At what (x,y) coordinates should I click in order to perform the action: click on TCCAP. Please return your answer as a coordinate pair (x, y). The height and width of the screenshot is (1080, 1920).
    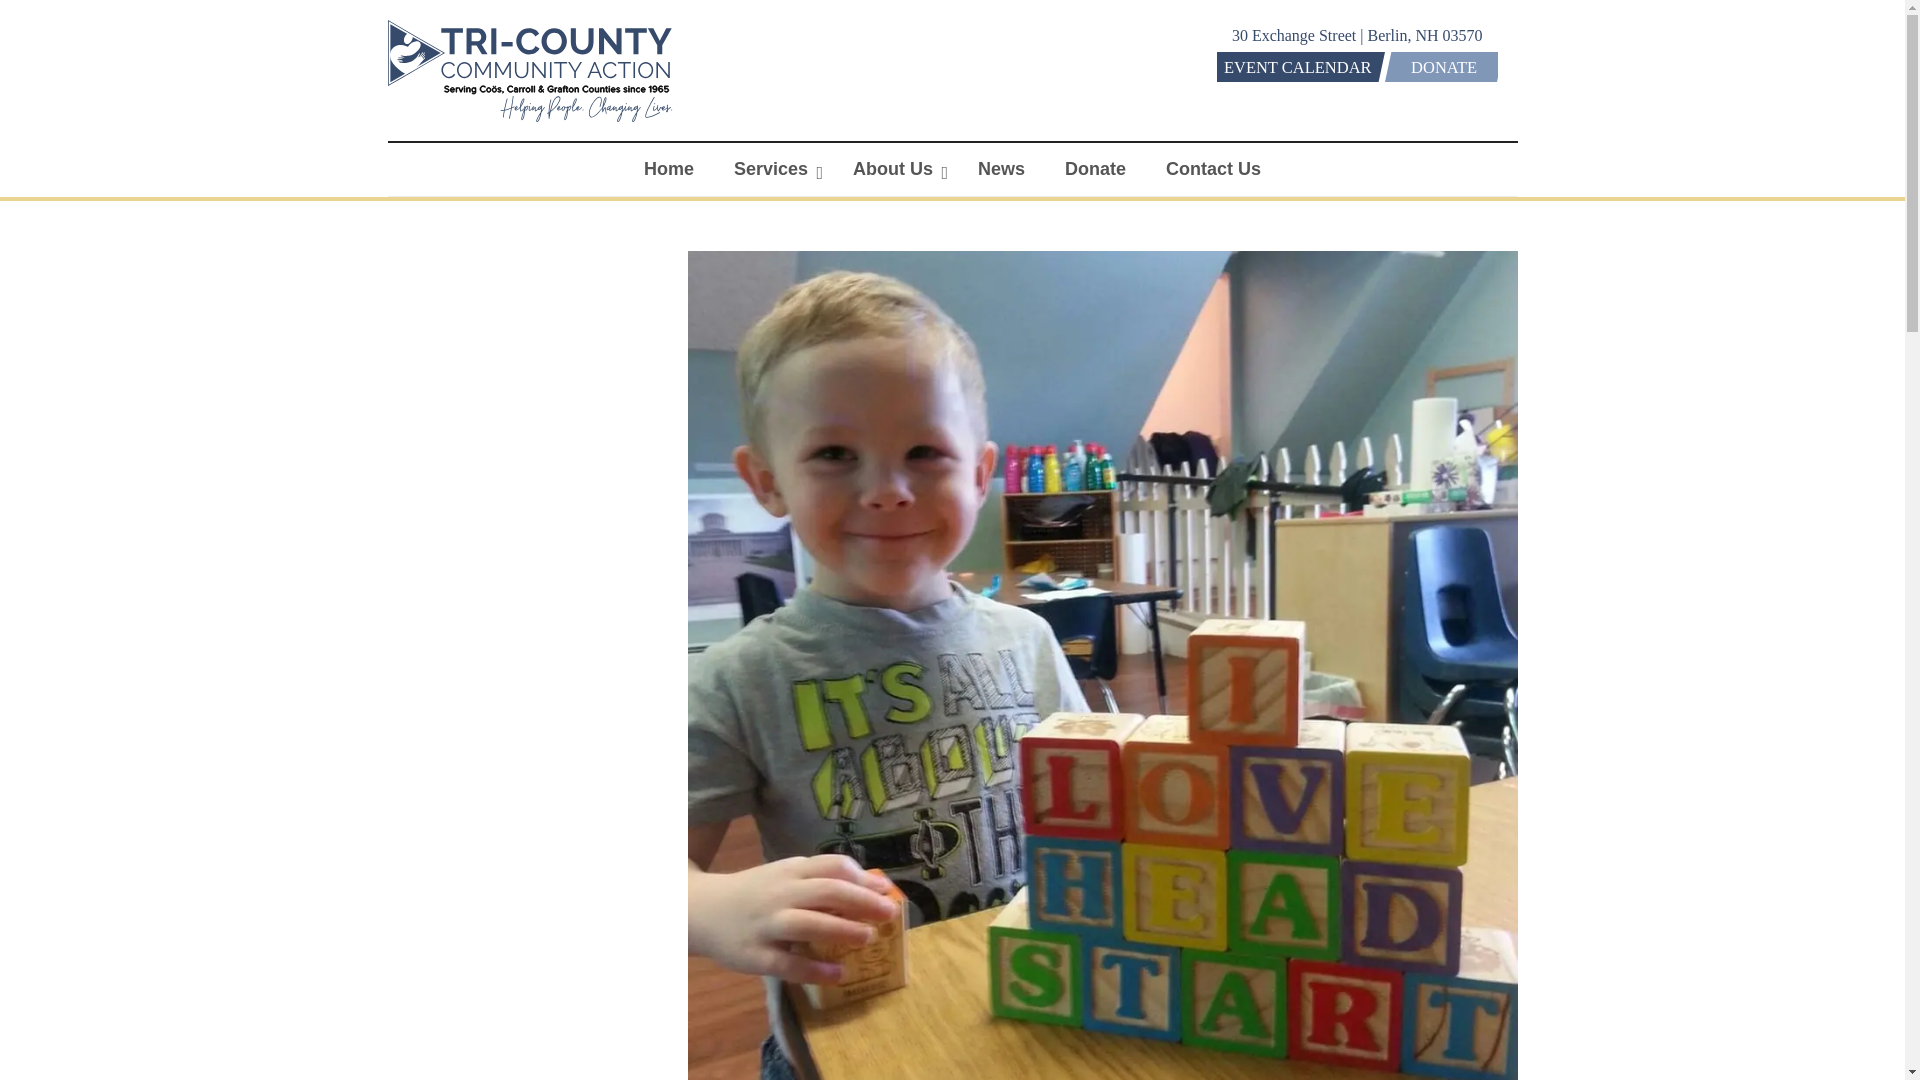
    Looking at the image, I should click on (530, 120).